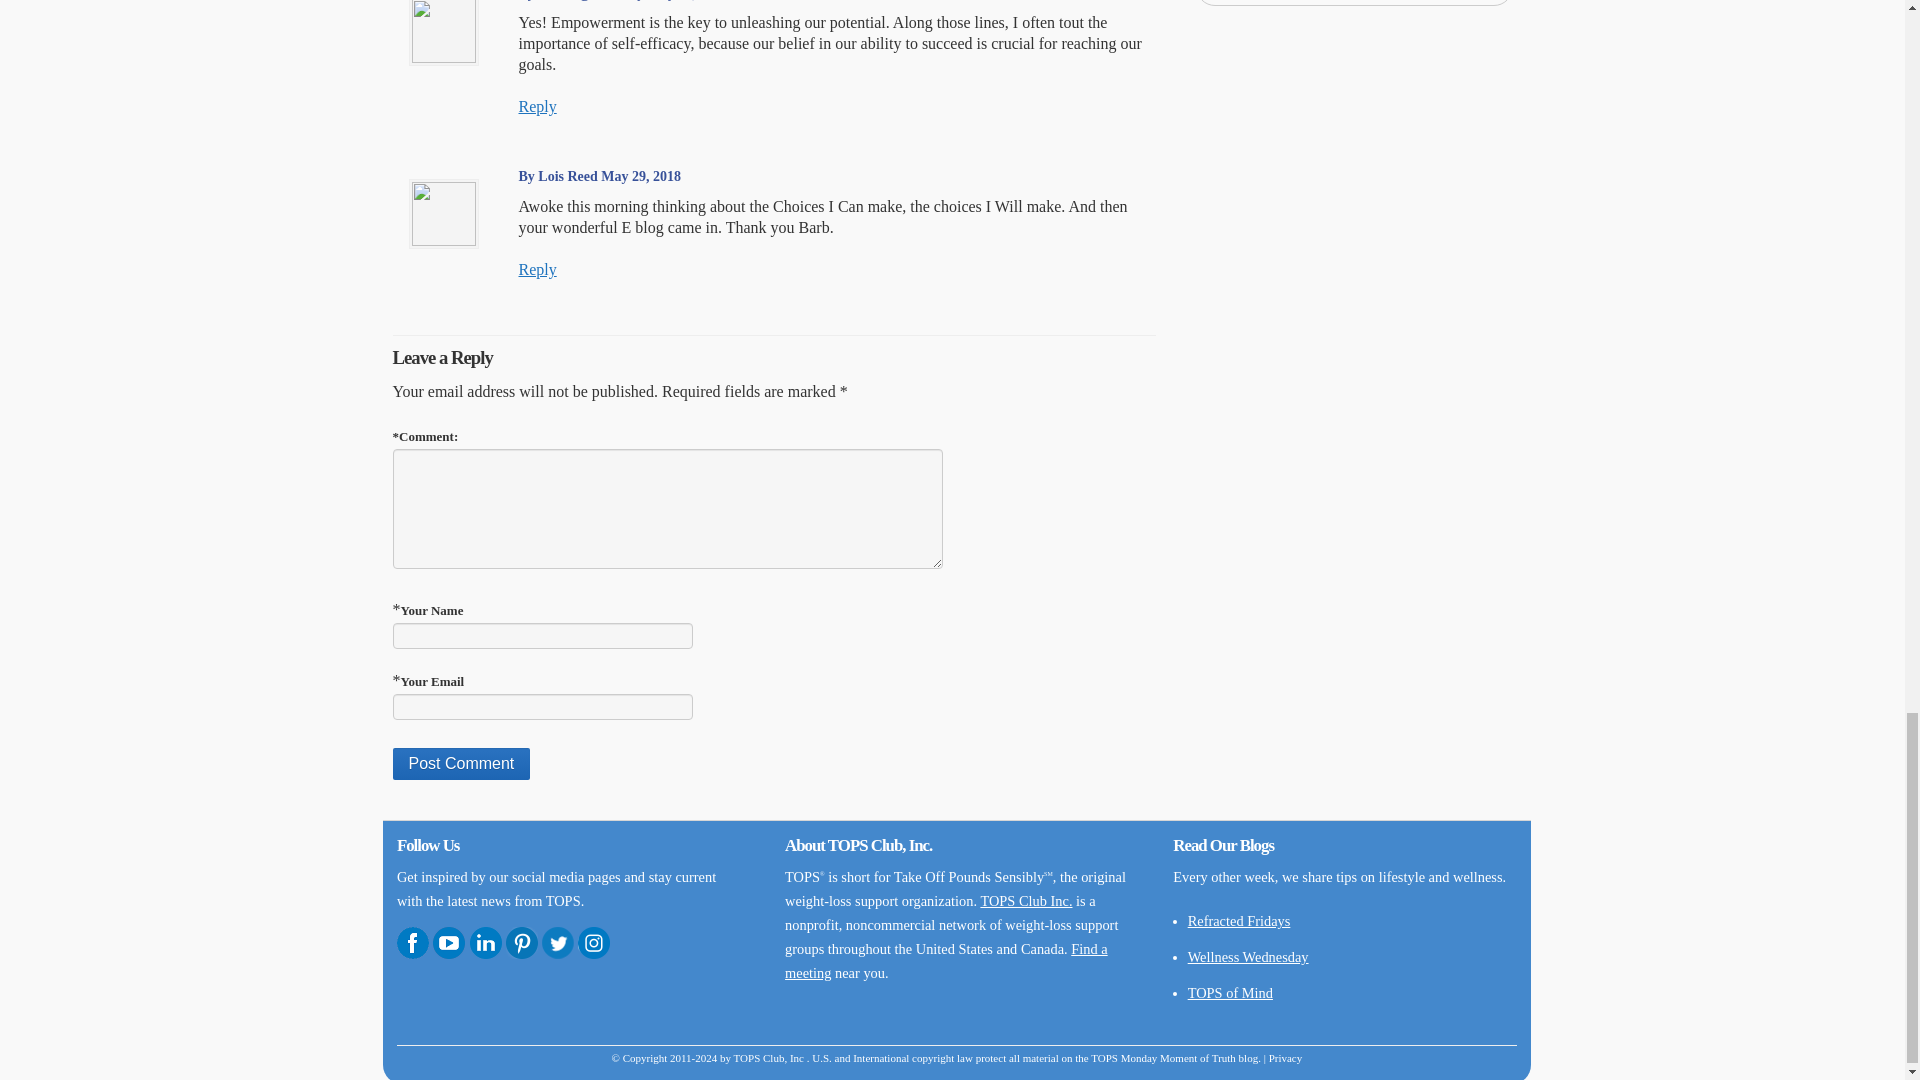 Image resolution: width=1920 pixels, height=1080 pixels. Describe the element at coordinates (537, 106) in the screenshot. I see `Reply` at that location.